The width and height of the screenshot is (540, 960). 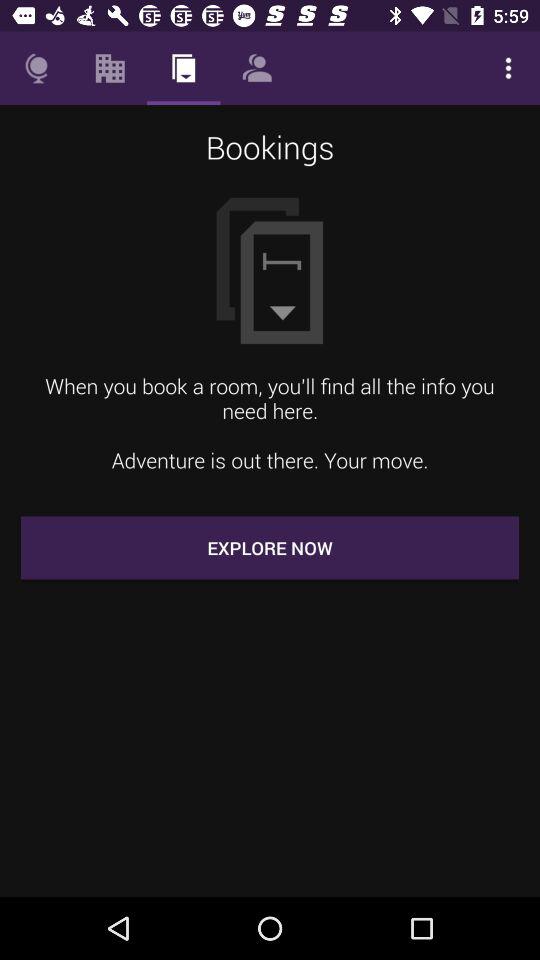 I want to click on turn off item at the top right corner, so click(x=508, y=68).